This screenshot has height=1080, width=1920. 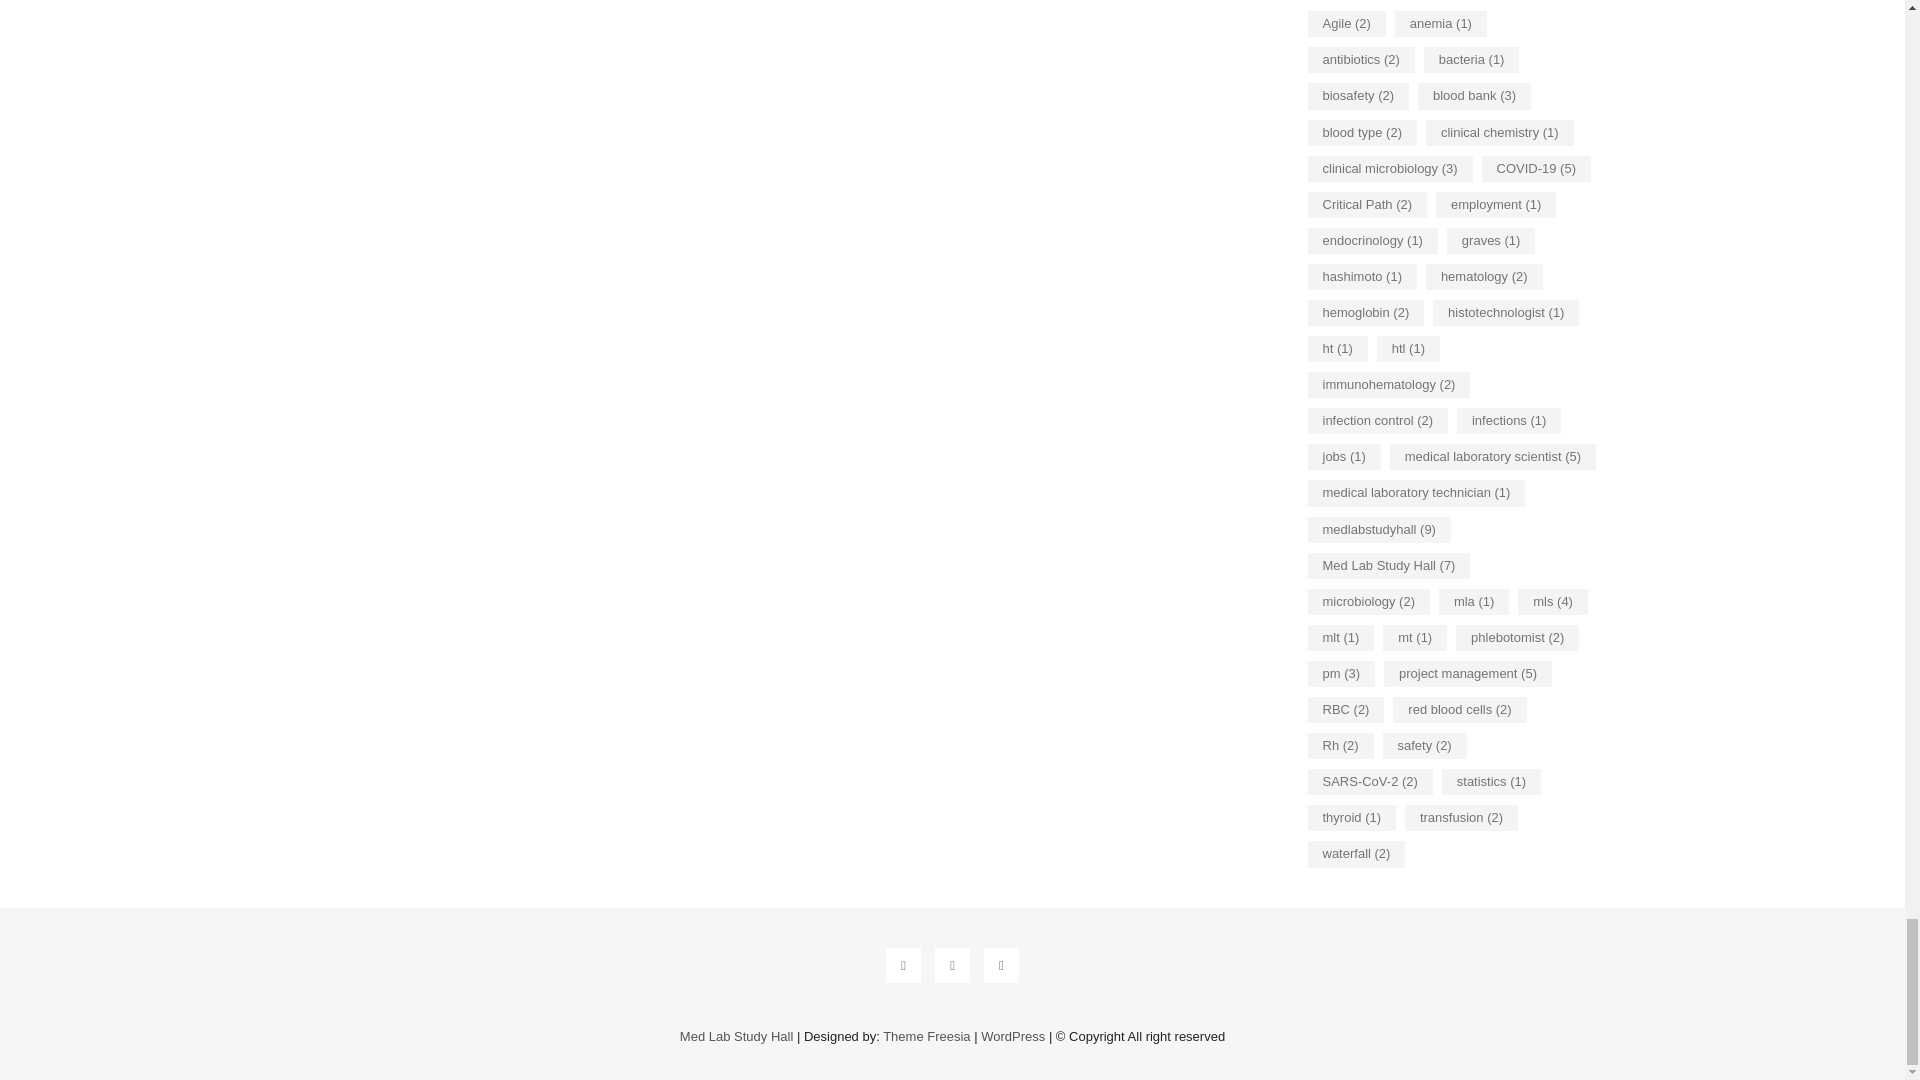 What do you see at coordinates (736, 1036) in the screenshot?
I see `Med Lab Study Hall` at bounding box center [736, 1036].